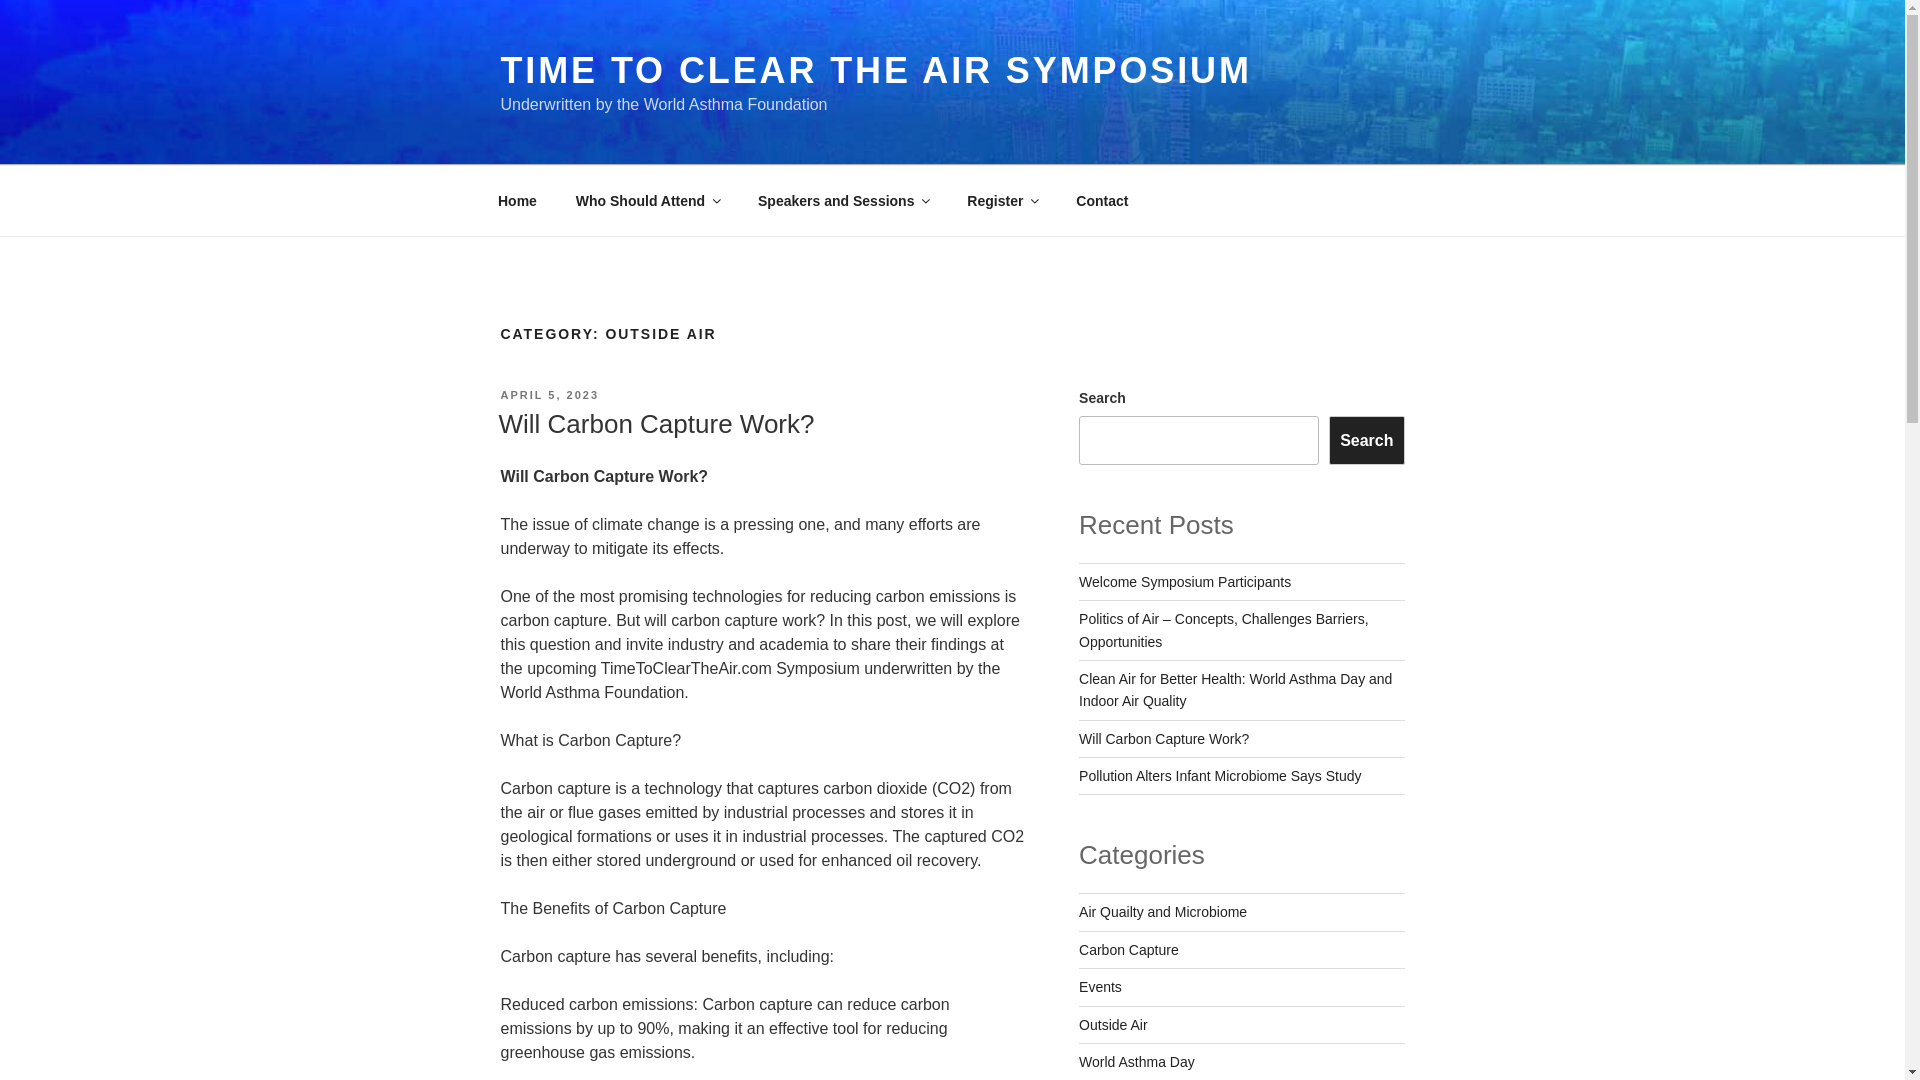  I want to click on Register, so click(1002, 200).